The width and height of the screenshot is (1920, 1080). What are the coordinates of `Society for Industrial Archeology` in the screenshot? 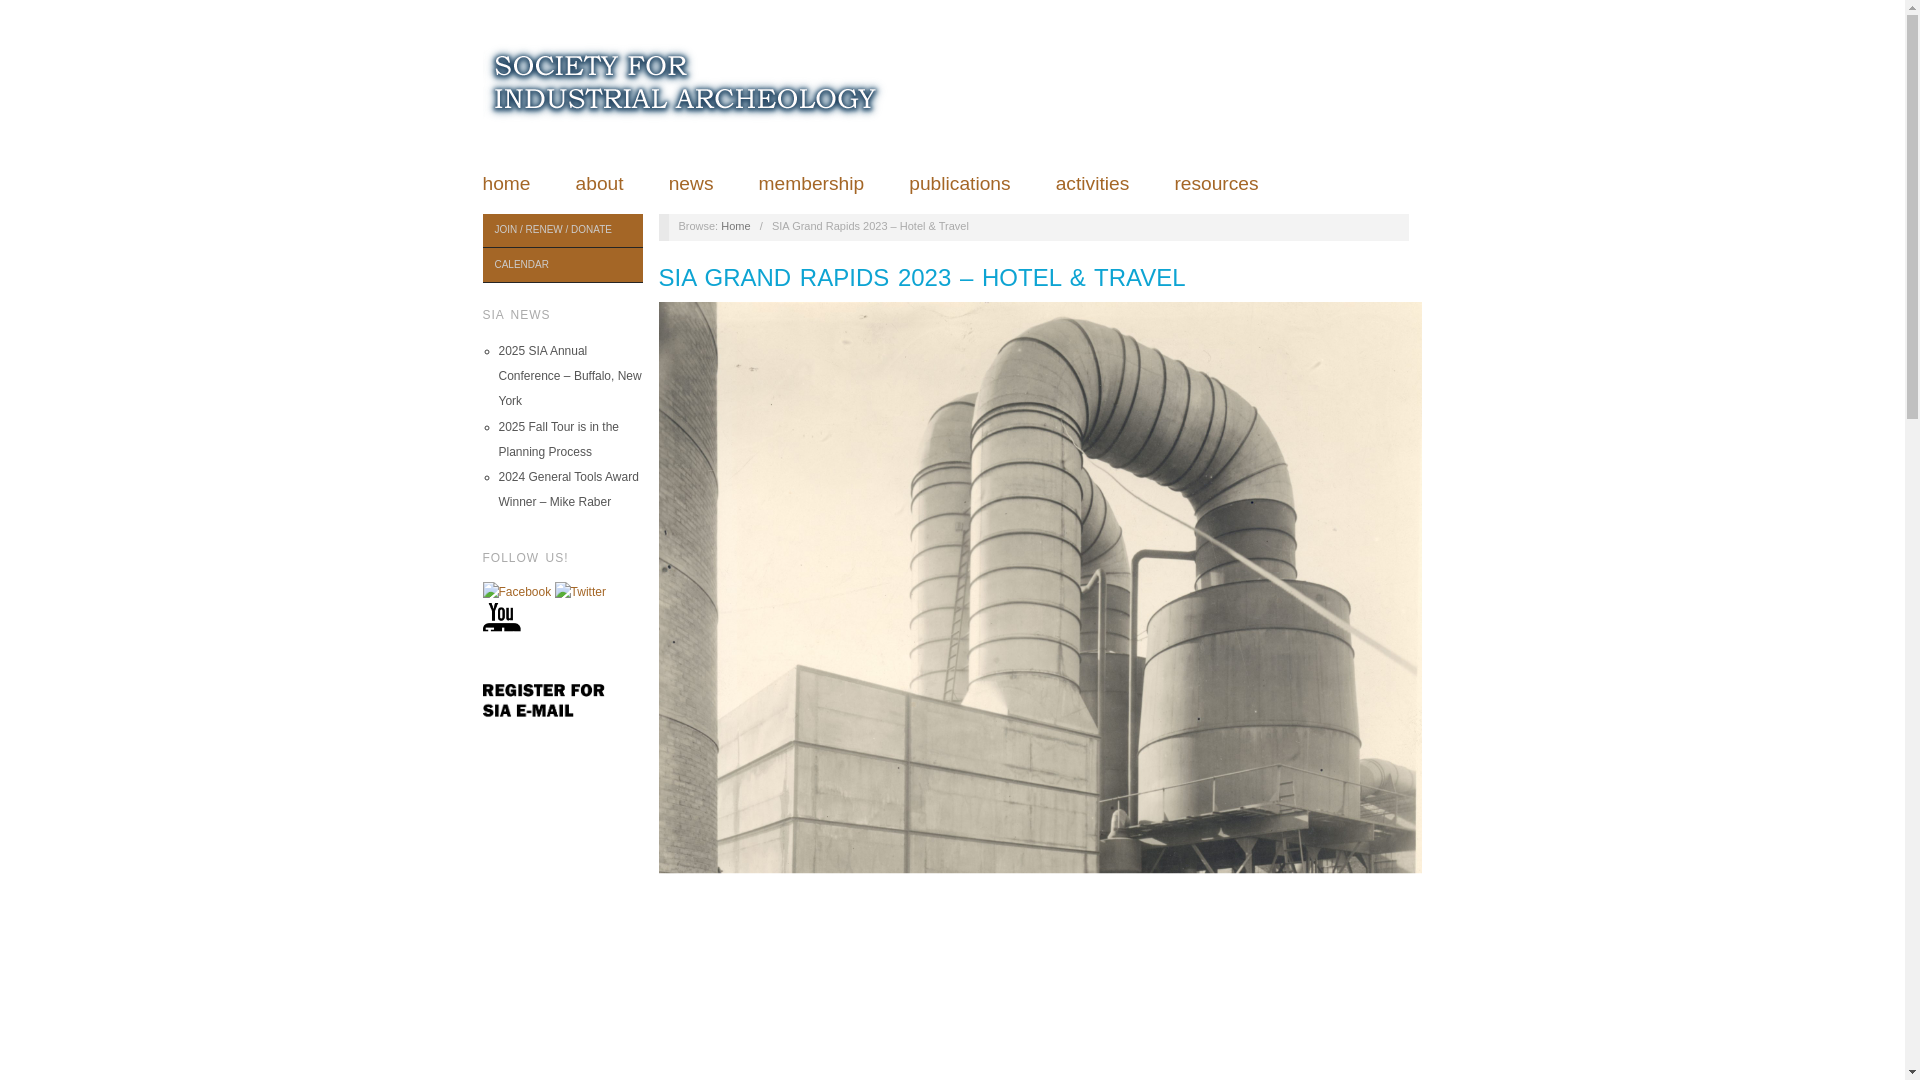 It's located at (736, 226).